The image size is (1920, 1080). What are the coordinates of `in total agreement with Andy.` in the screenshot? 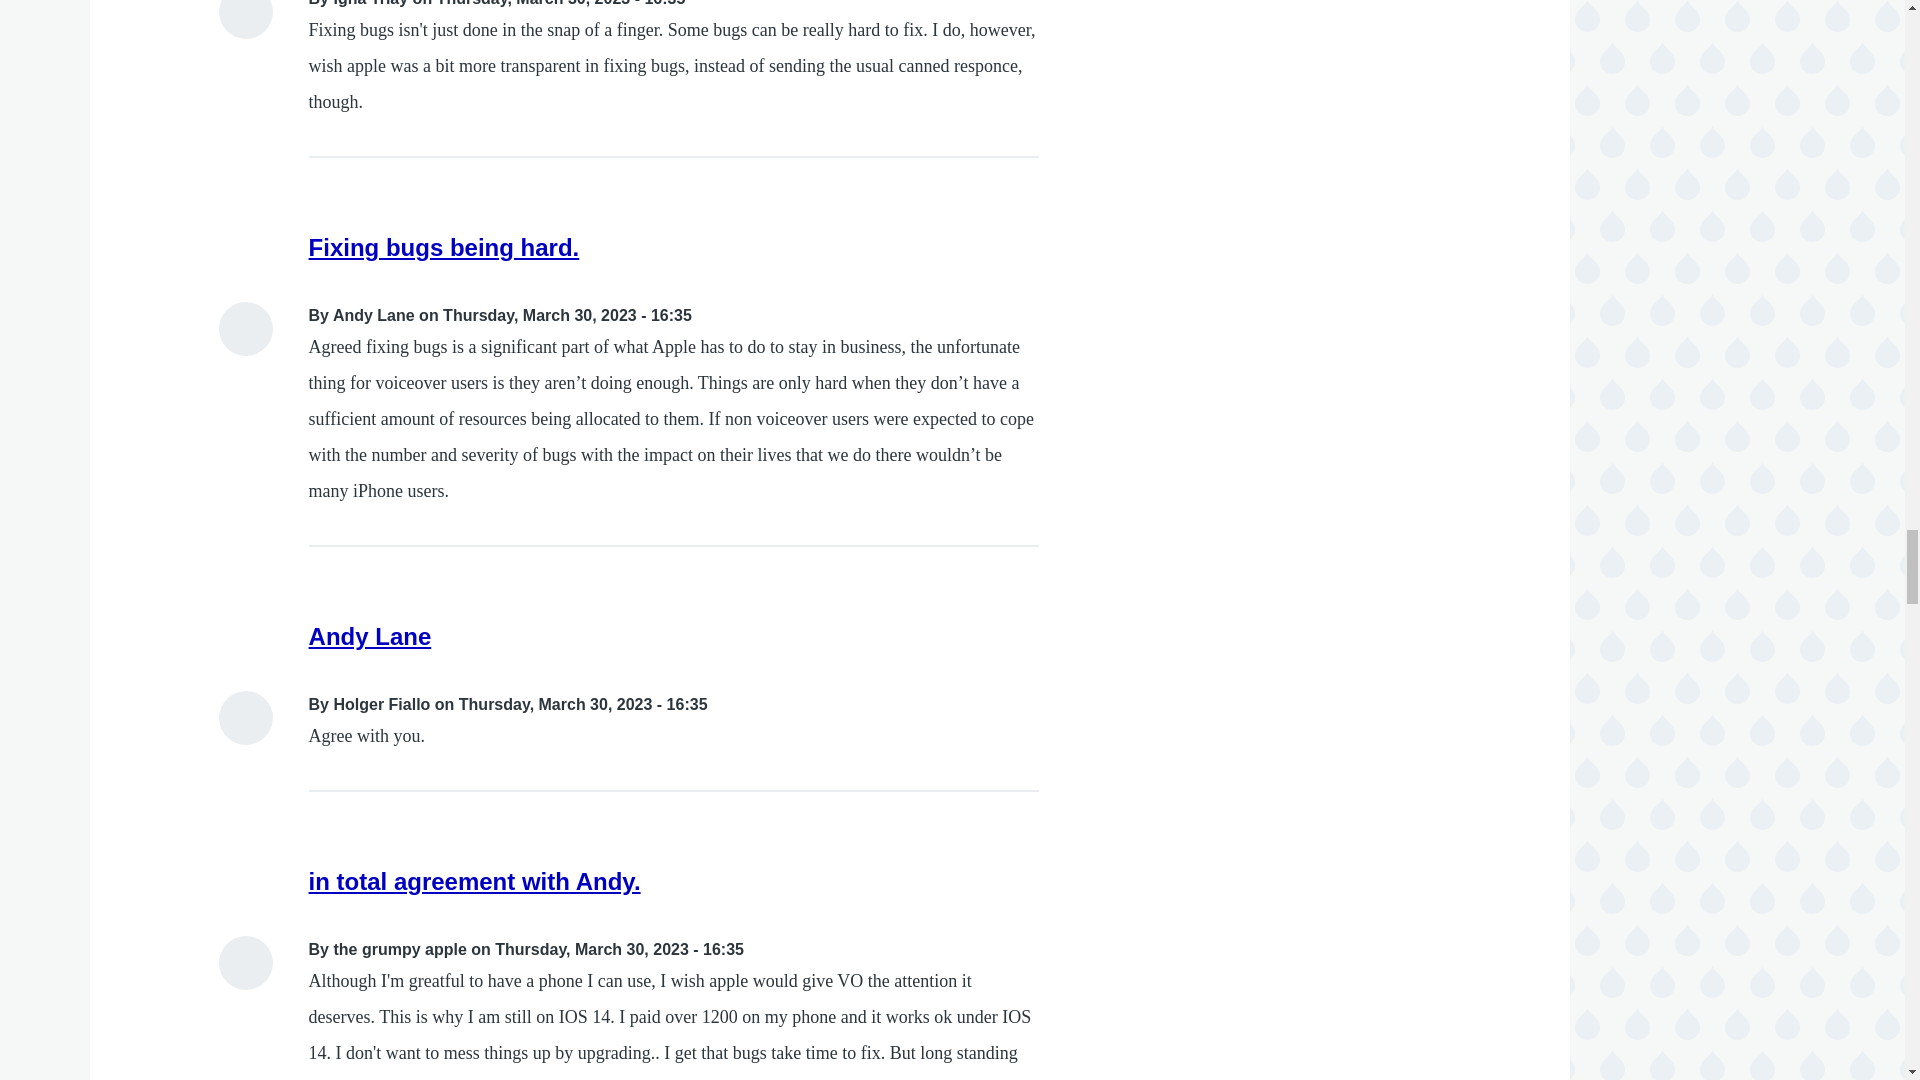 It's located at (475, 882).